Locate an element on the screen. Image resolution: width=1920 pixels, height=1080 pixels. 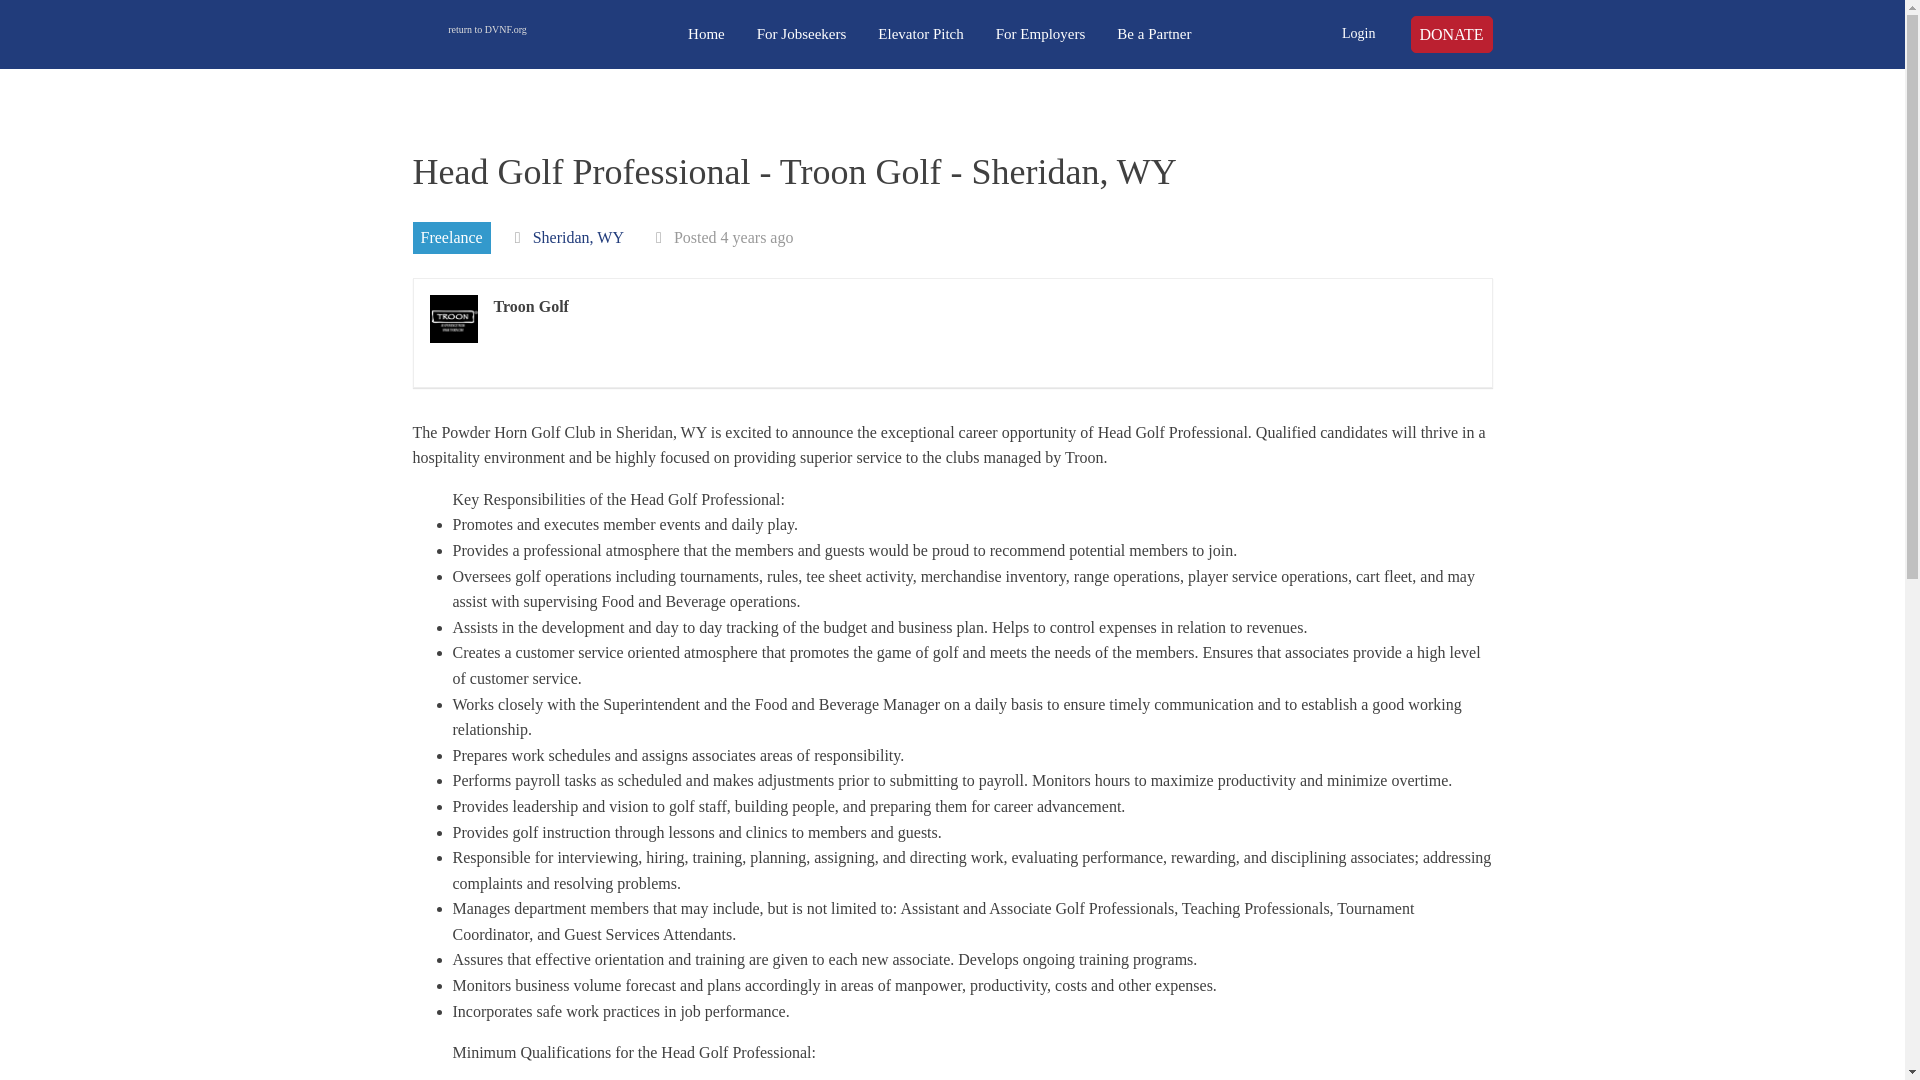
Login is located at coordinates (1358, 34).